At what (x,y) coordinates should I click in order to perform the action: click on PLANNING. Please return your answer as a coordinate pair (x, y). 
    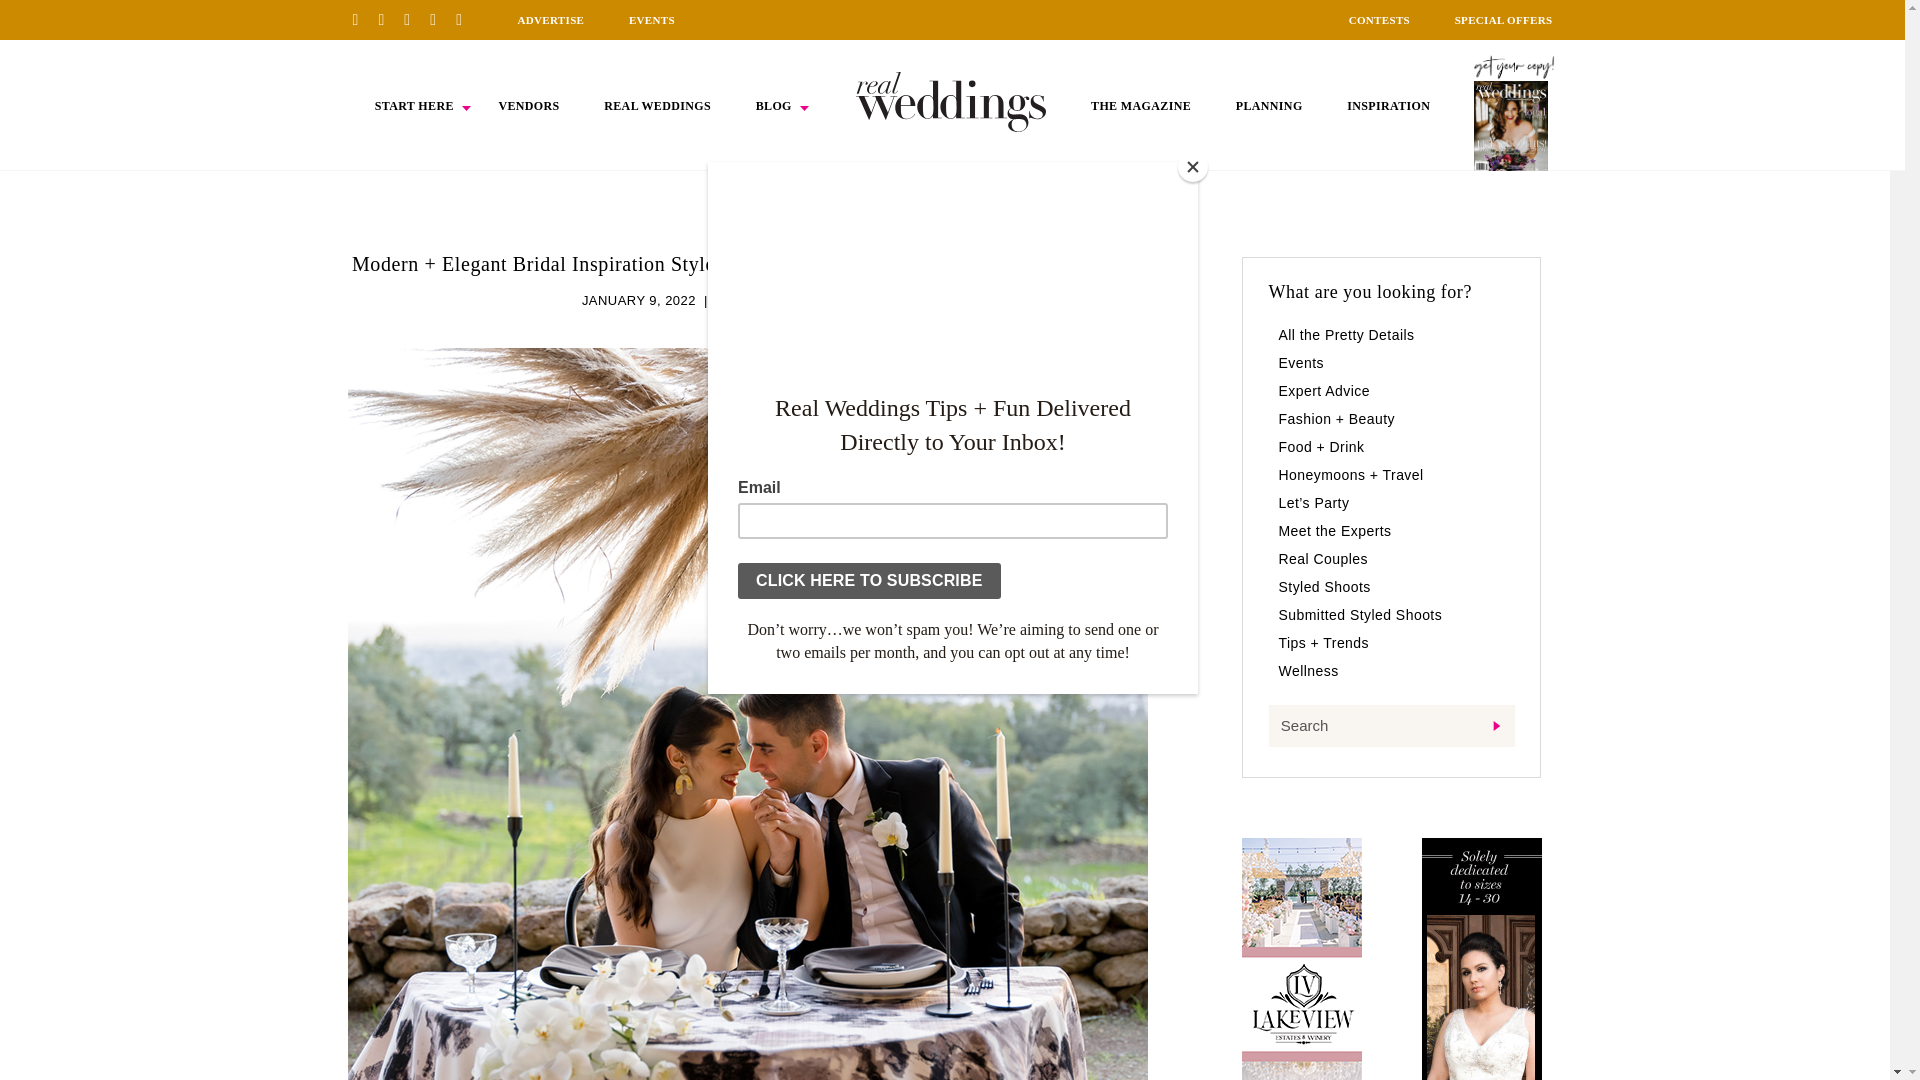
    Looking at the image, I should click on (1270, 106).